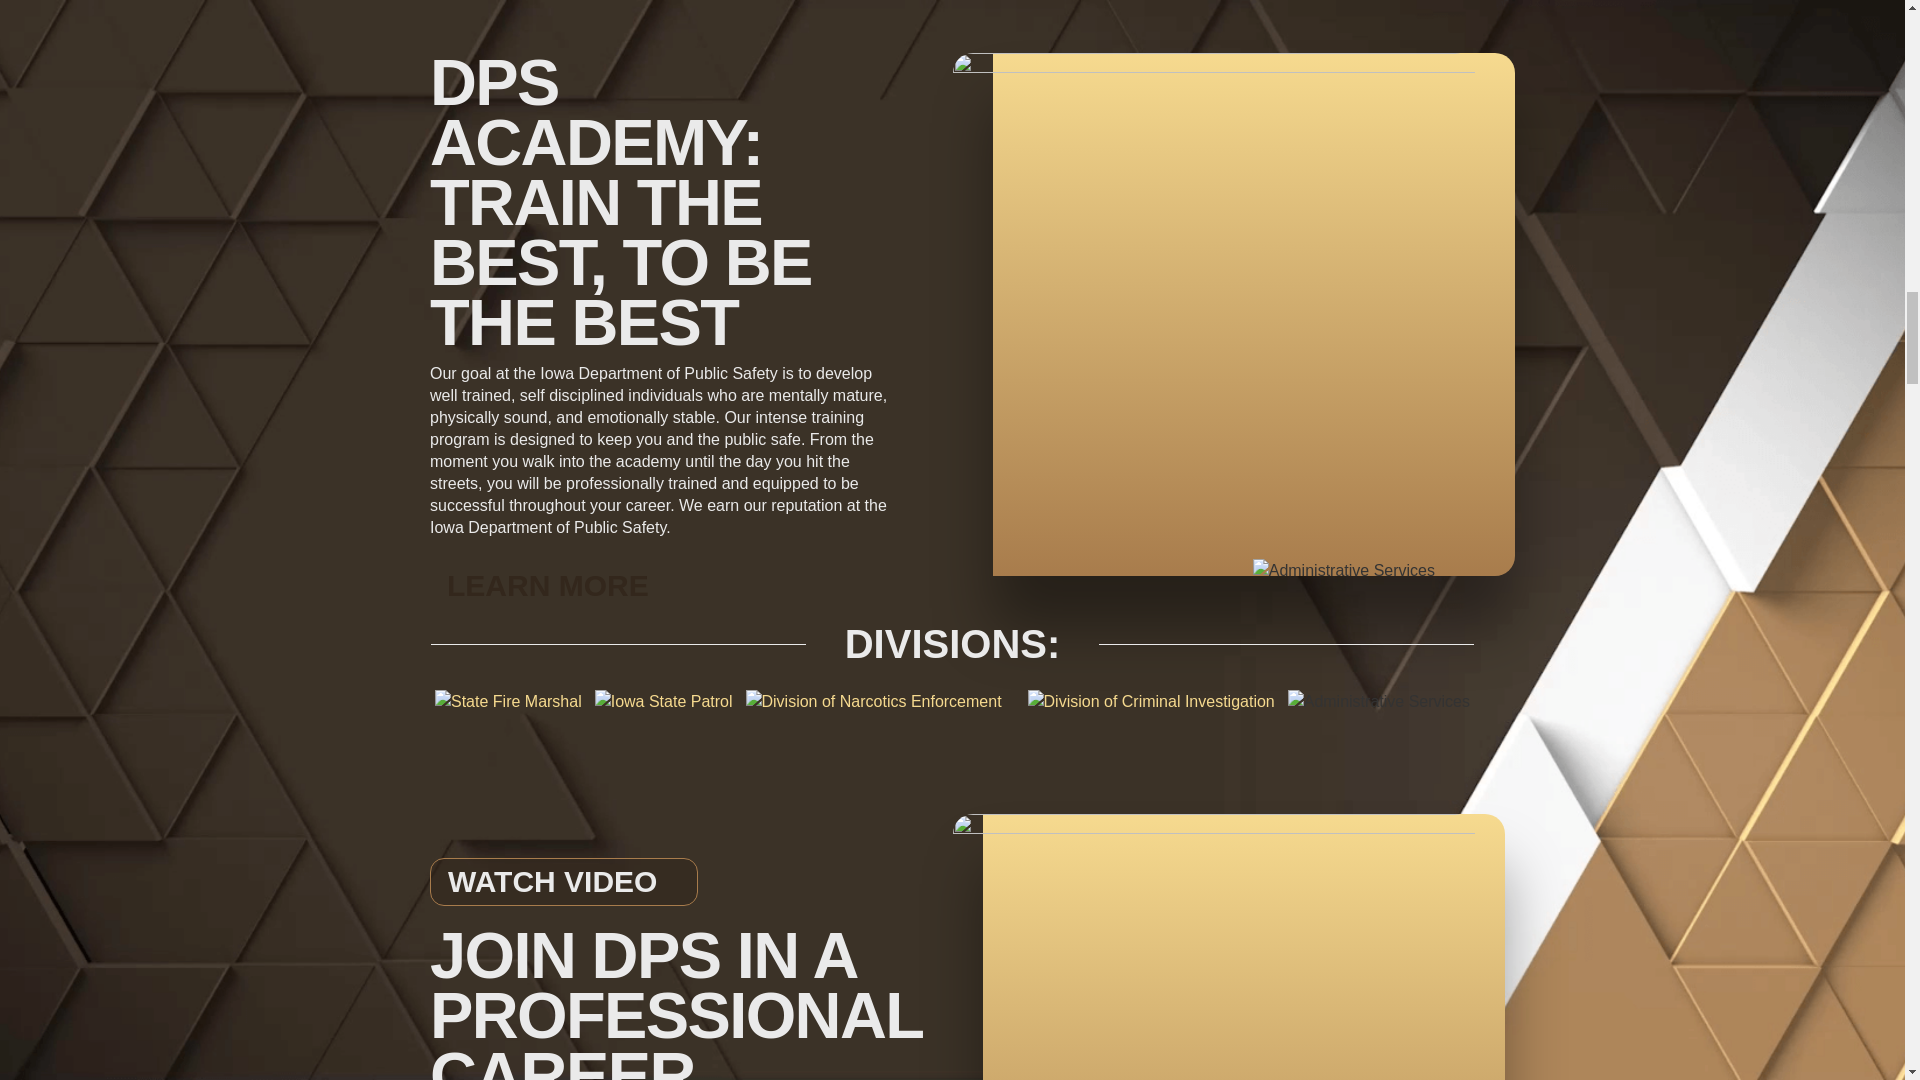  What do you see at coordinates (548, 586) in the screenshot?
I see `LEARN MORE` at bounding box center [548, 586].